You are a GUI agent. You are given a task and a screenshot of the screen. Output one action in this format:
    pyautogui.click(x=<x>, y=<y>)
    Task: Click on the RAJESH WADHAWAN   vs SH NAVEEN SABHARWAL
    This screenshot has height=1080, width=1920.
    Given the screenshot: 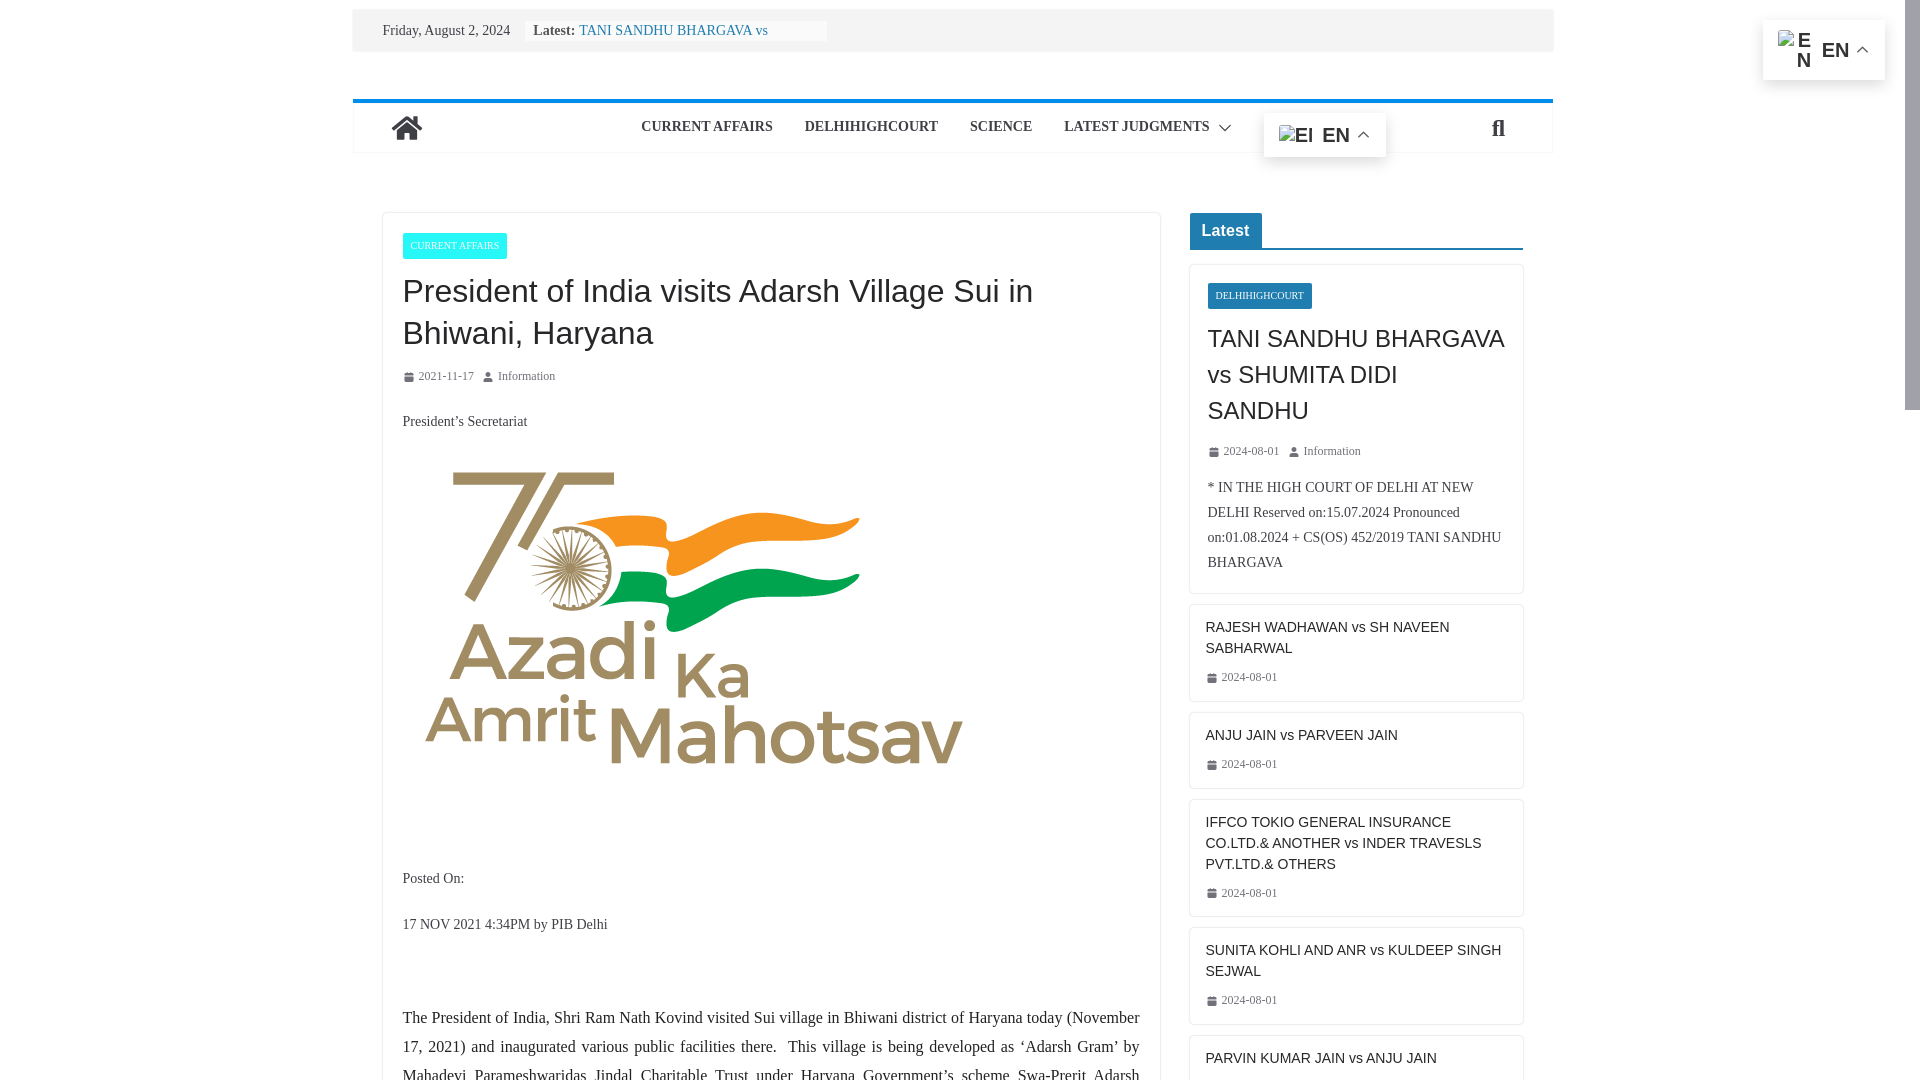 What is the action you would take?
    pyautogui.click(x=1356, y=637)
    